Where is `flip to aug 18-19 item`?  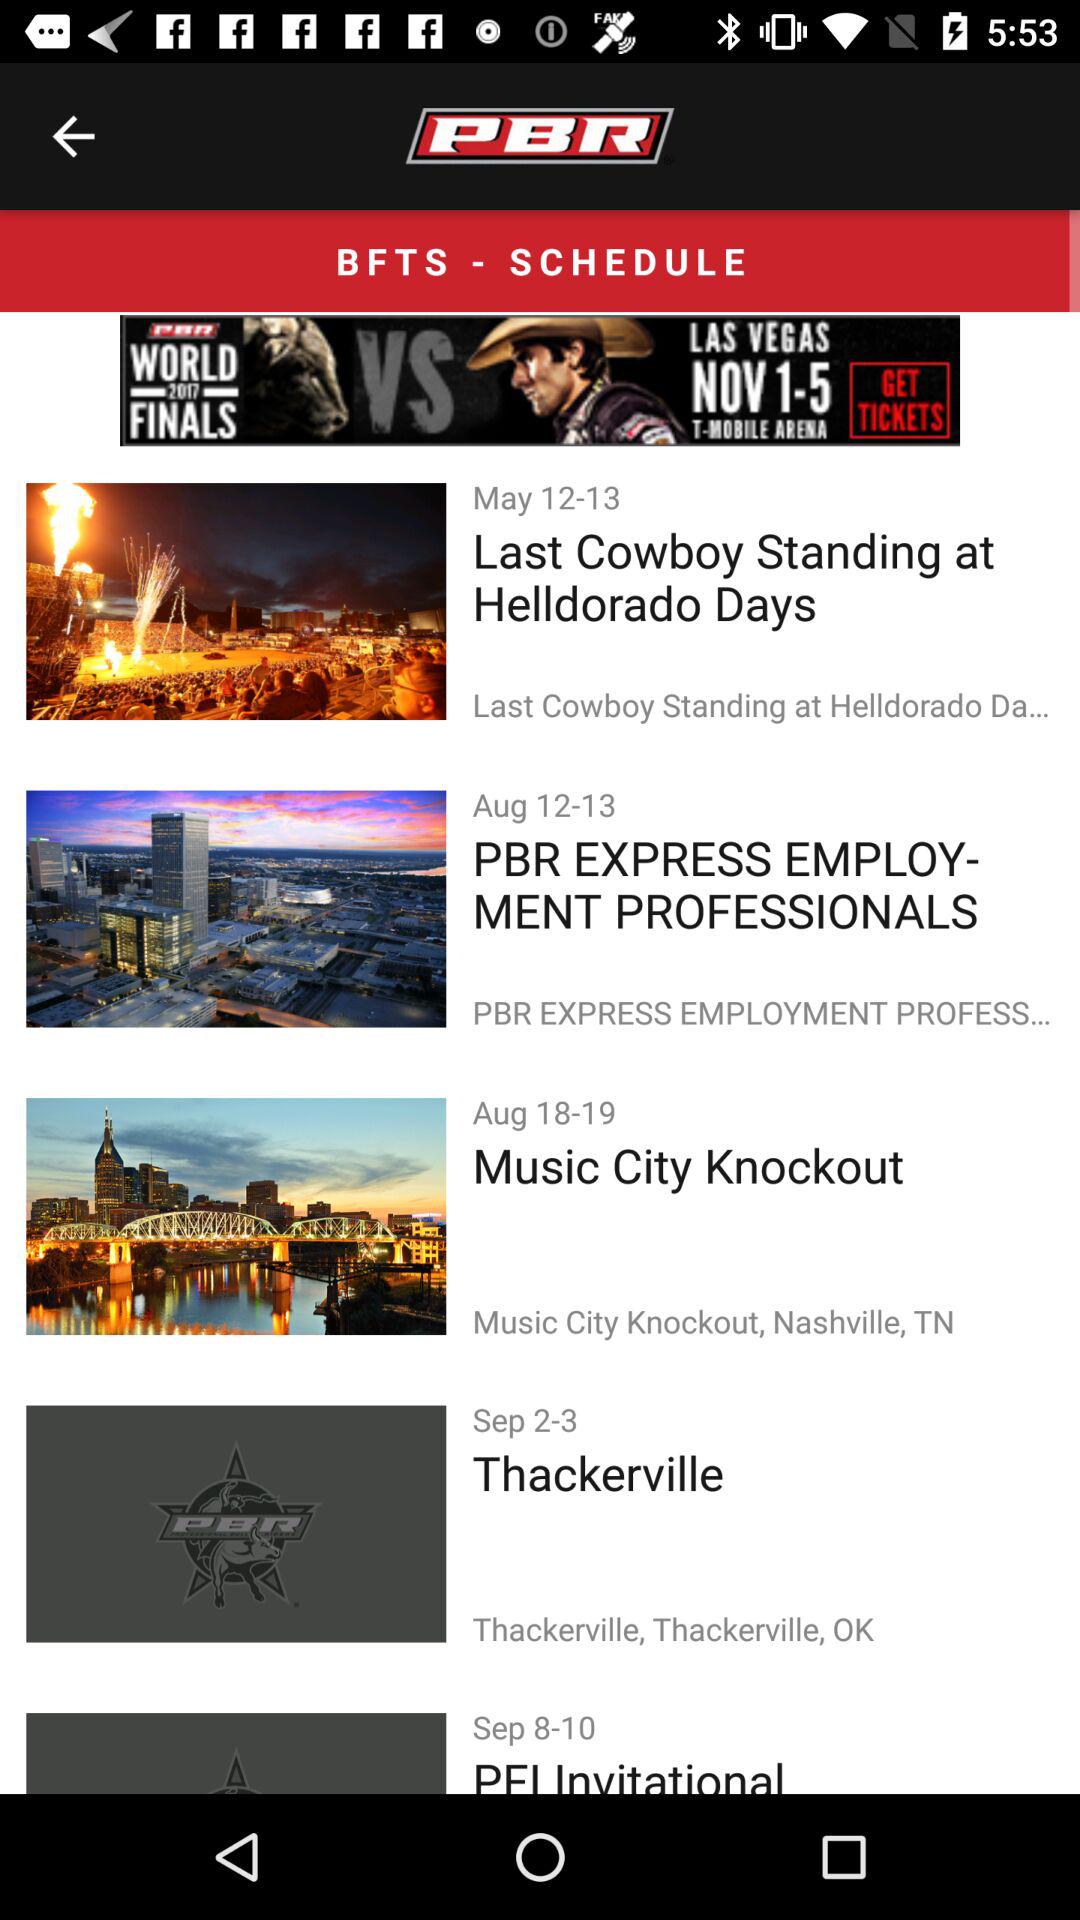
flip to aug 18-19 item is located at coordinates (548, 1112).